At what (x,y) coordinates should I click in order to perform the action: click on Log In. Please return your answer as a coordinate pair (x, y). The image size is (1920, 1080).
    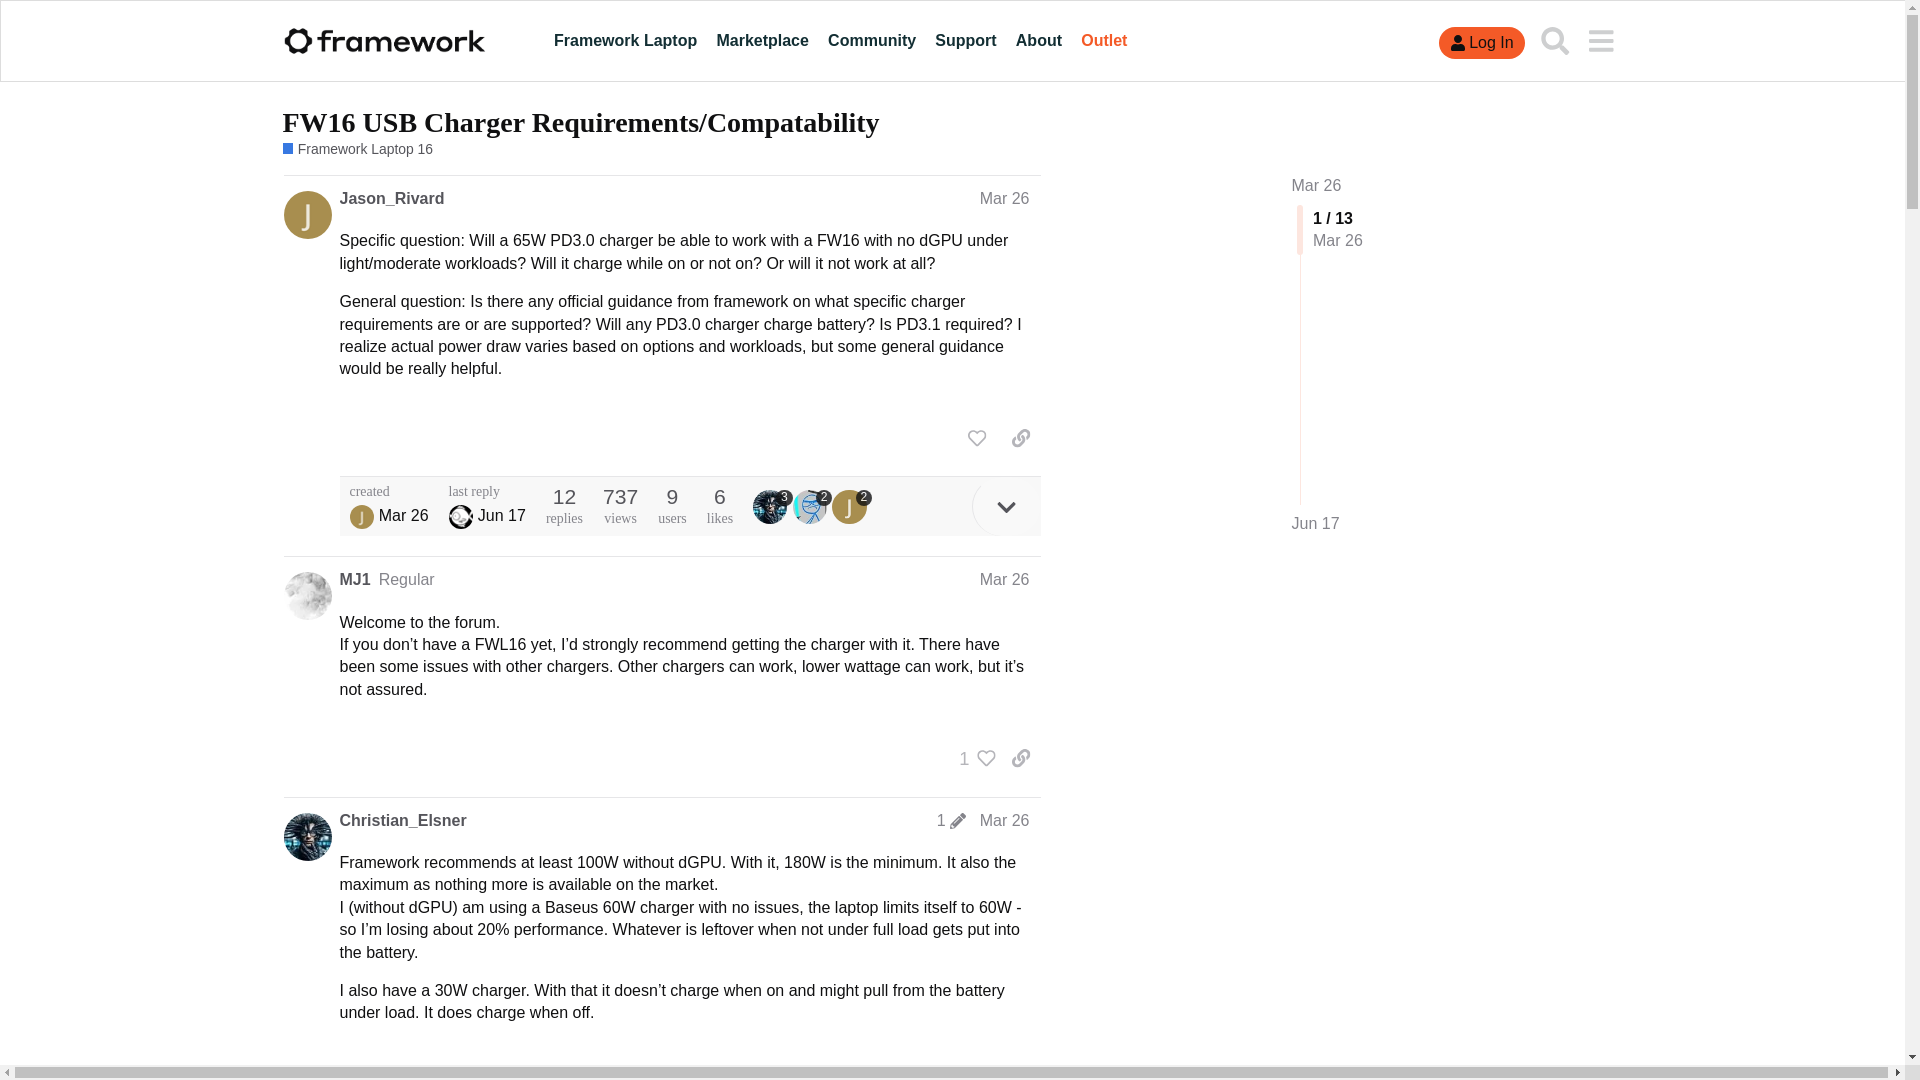
    Looking at the image, I should click on (1481, 43).